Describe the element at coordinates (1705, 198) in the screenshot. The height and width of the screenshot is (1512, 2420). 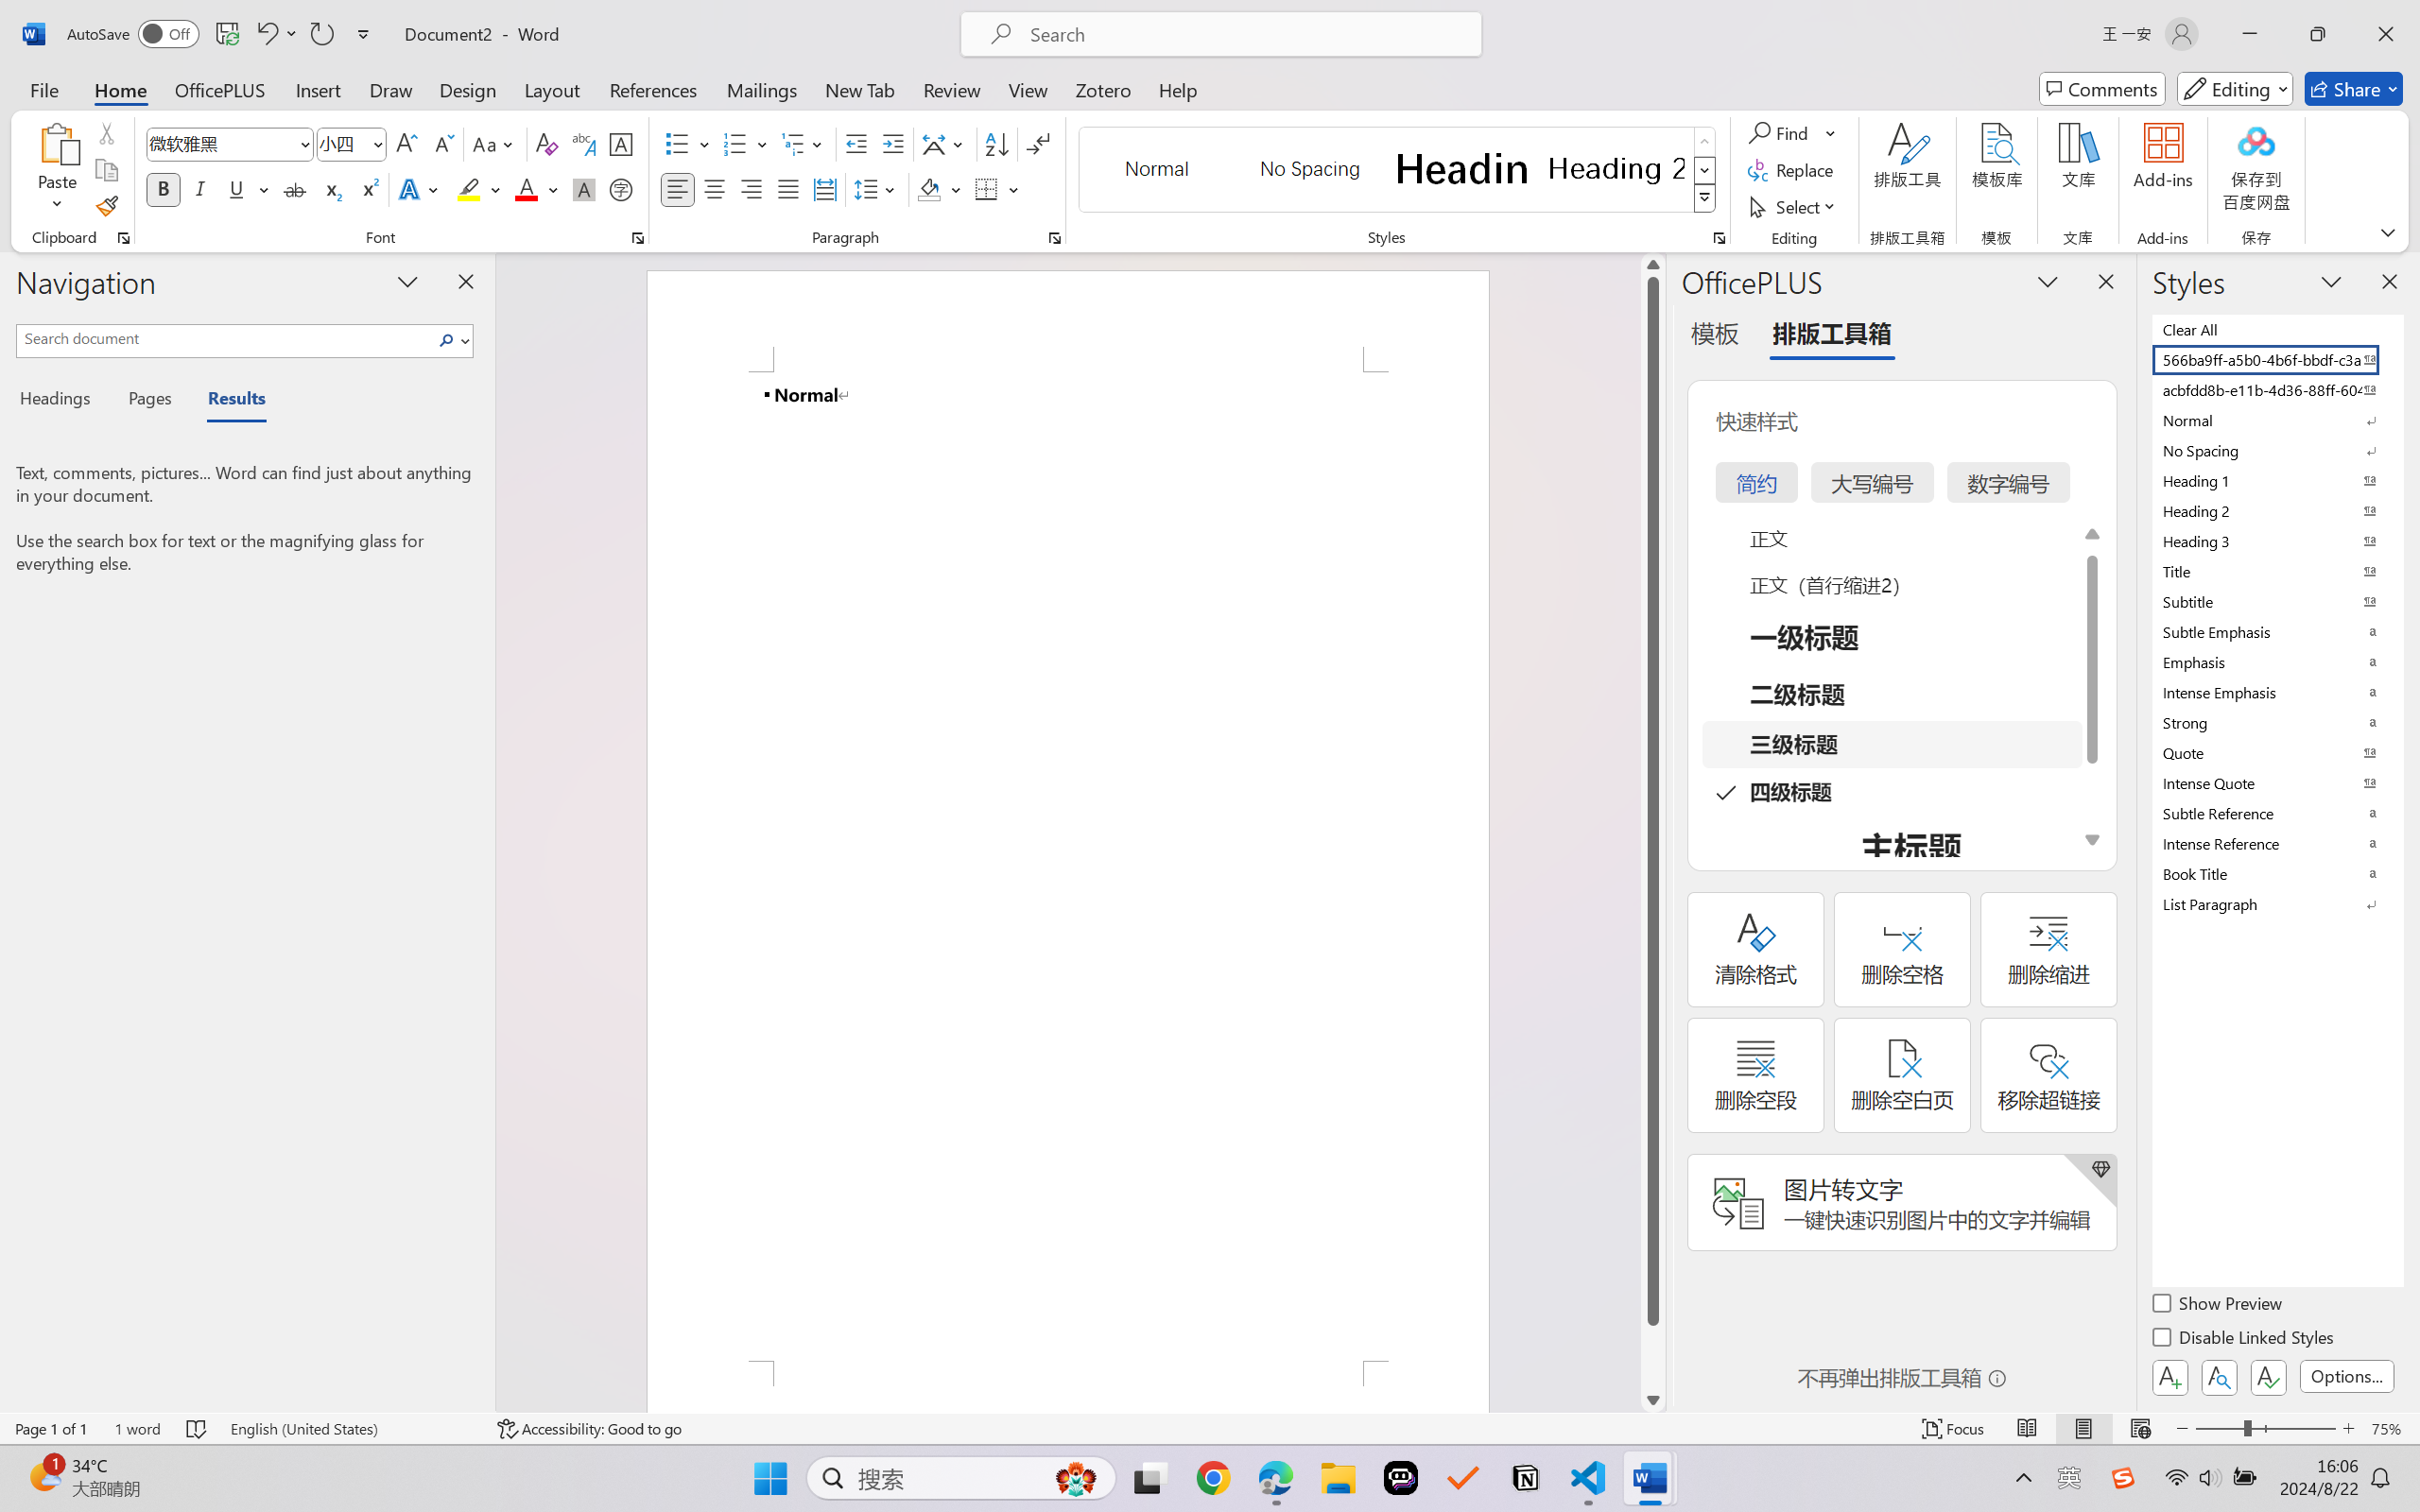
I see `Styles` at that location.